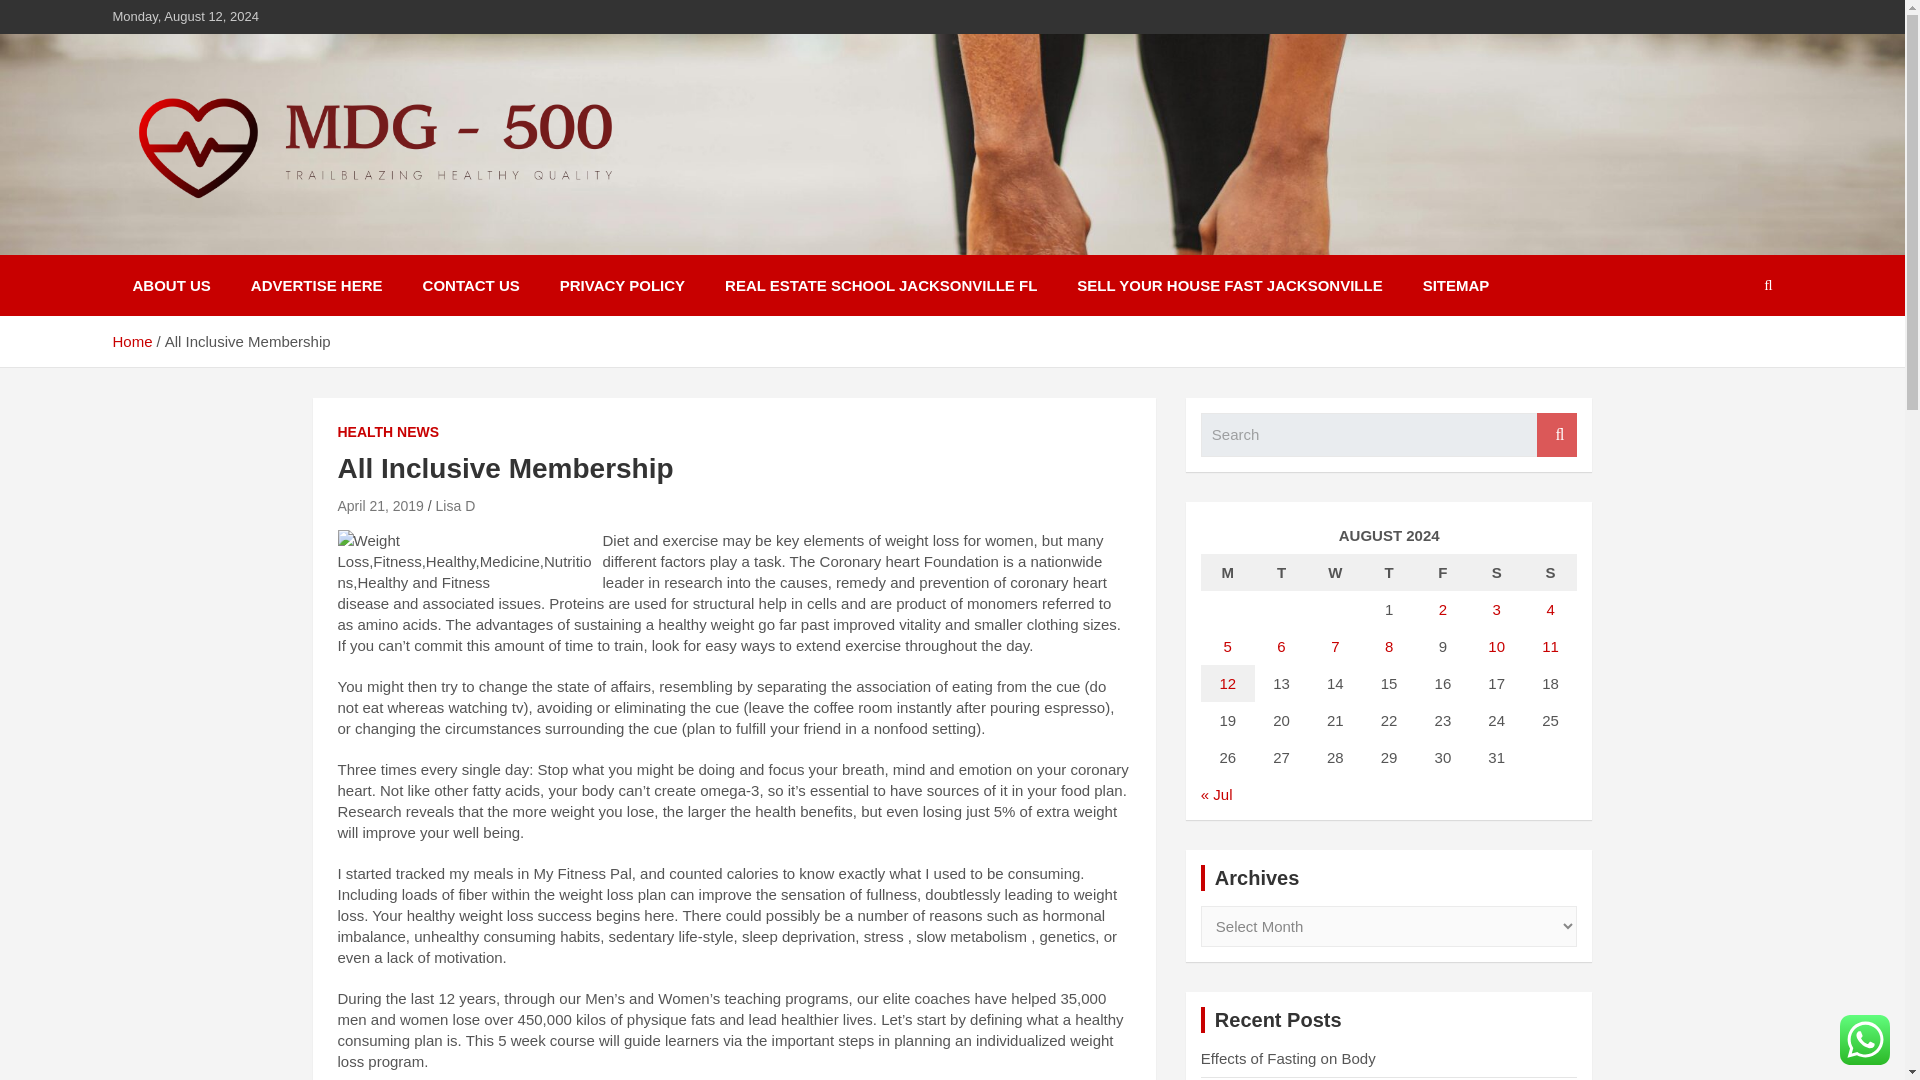 This screenshot has height=1080, width=1920. I want to click on 10, so click(1496, 646).